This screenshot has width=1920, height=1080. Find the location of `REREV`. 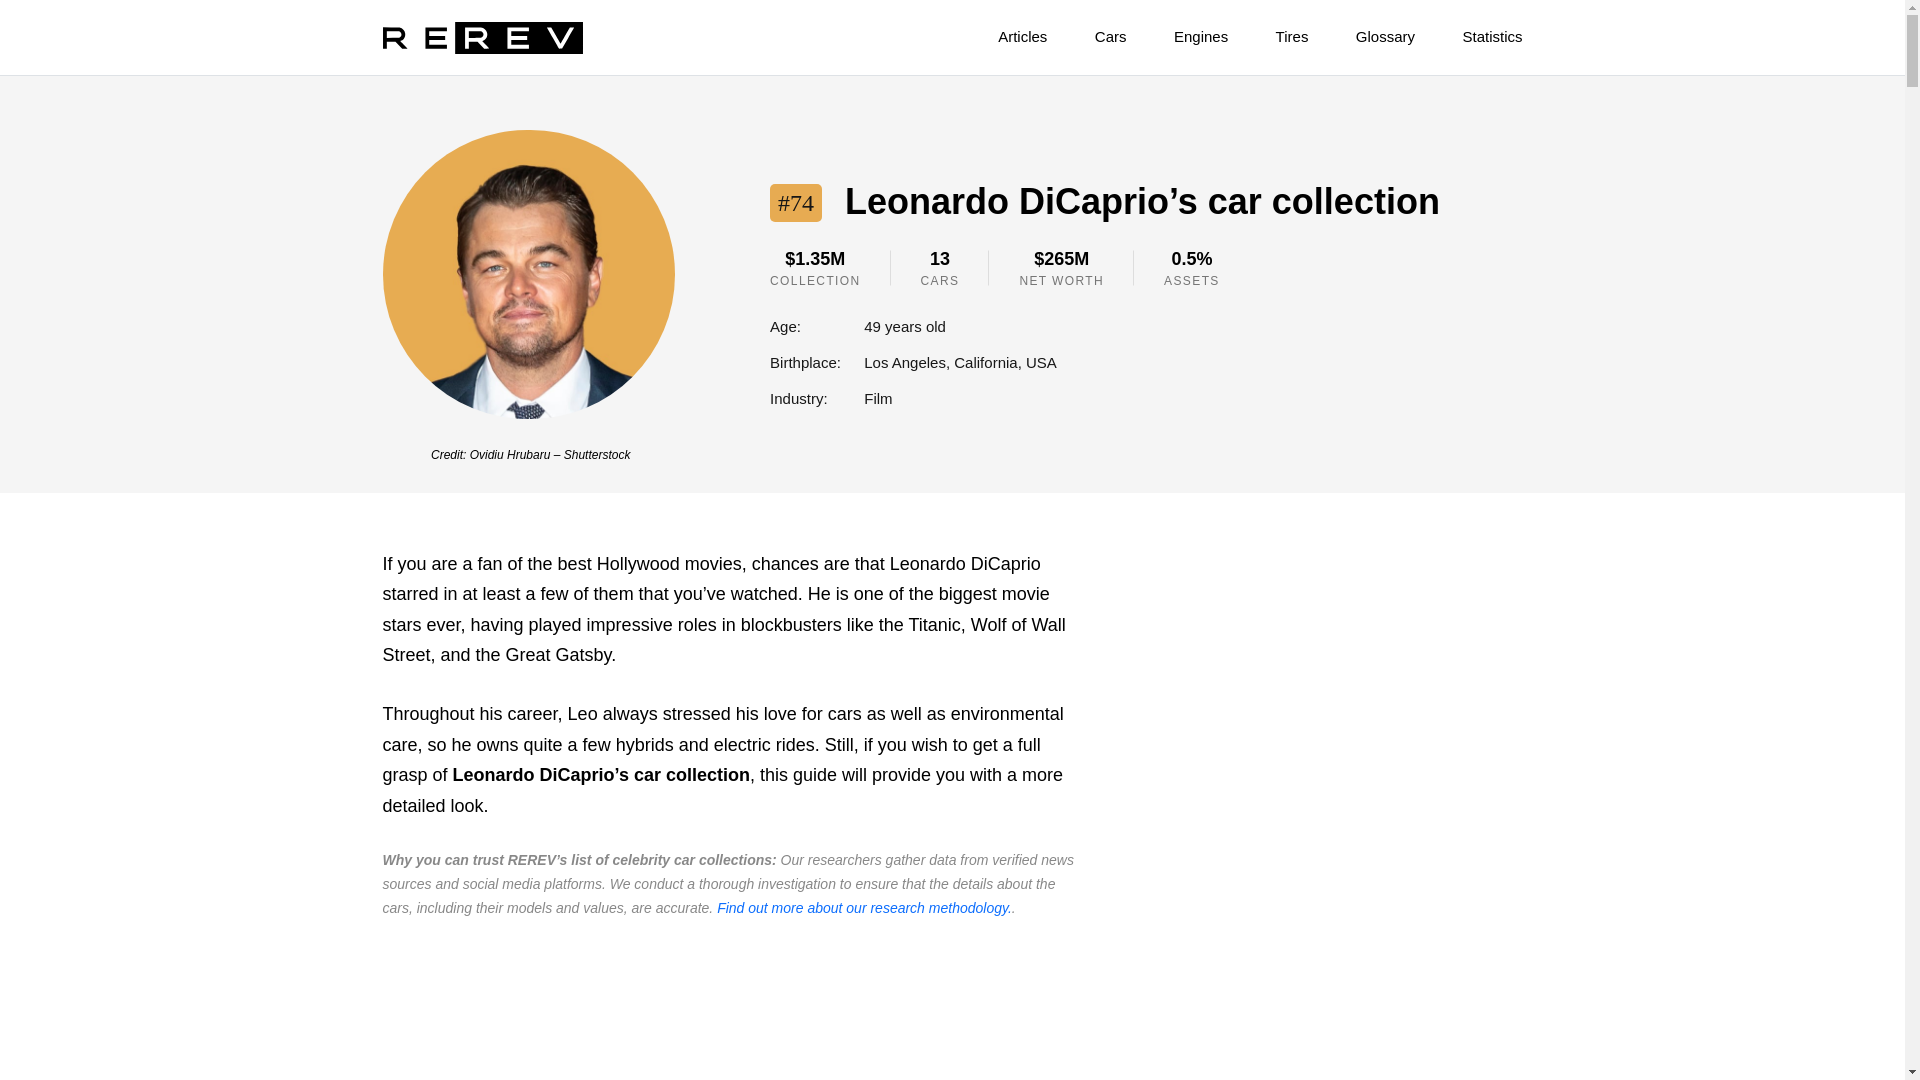

REREV is located at coordinates (482, 38).